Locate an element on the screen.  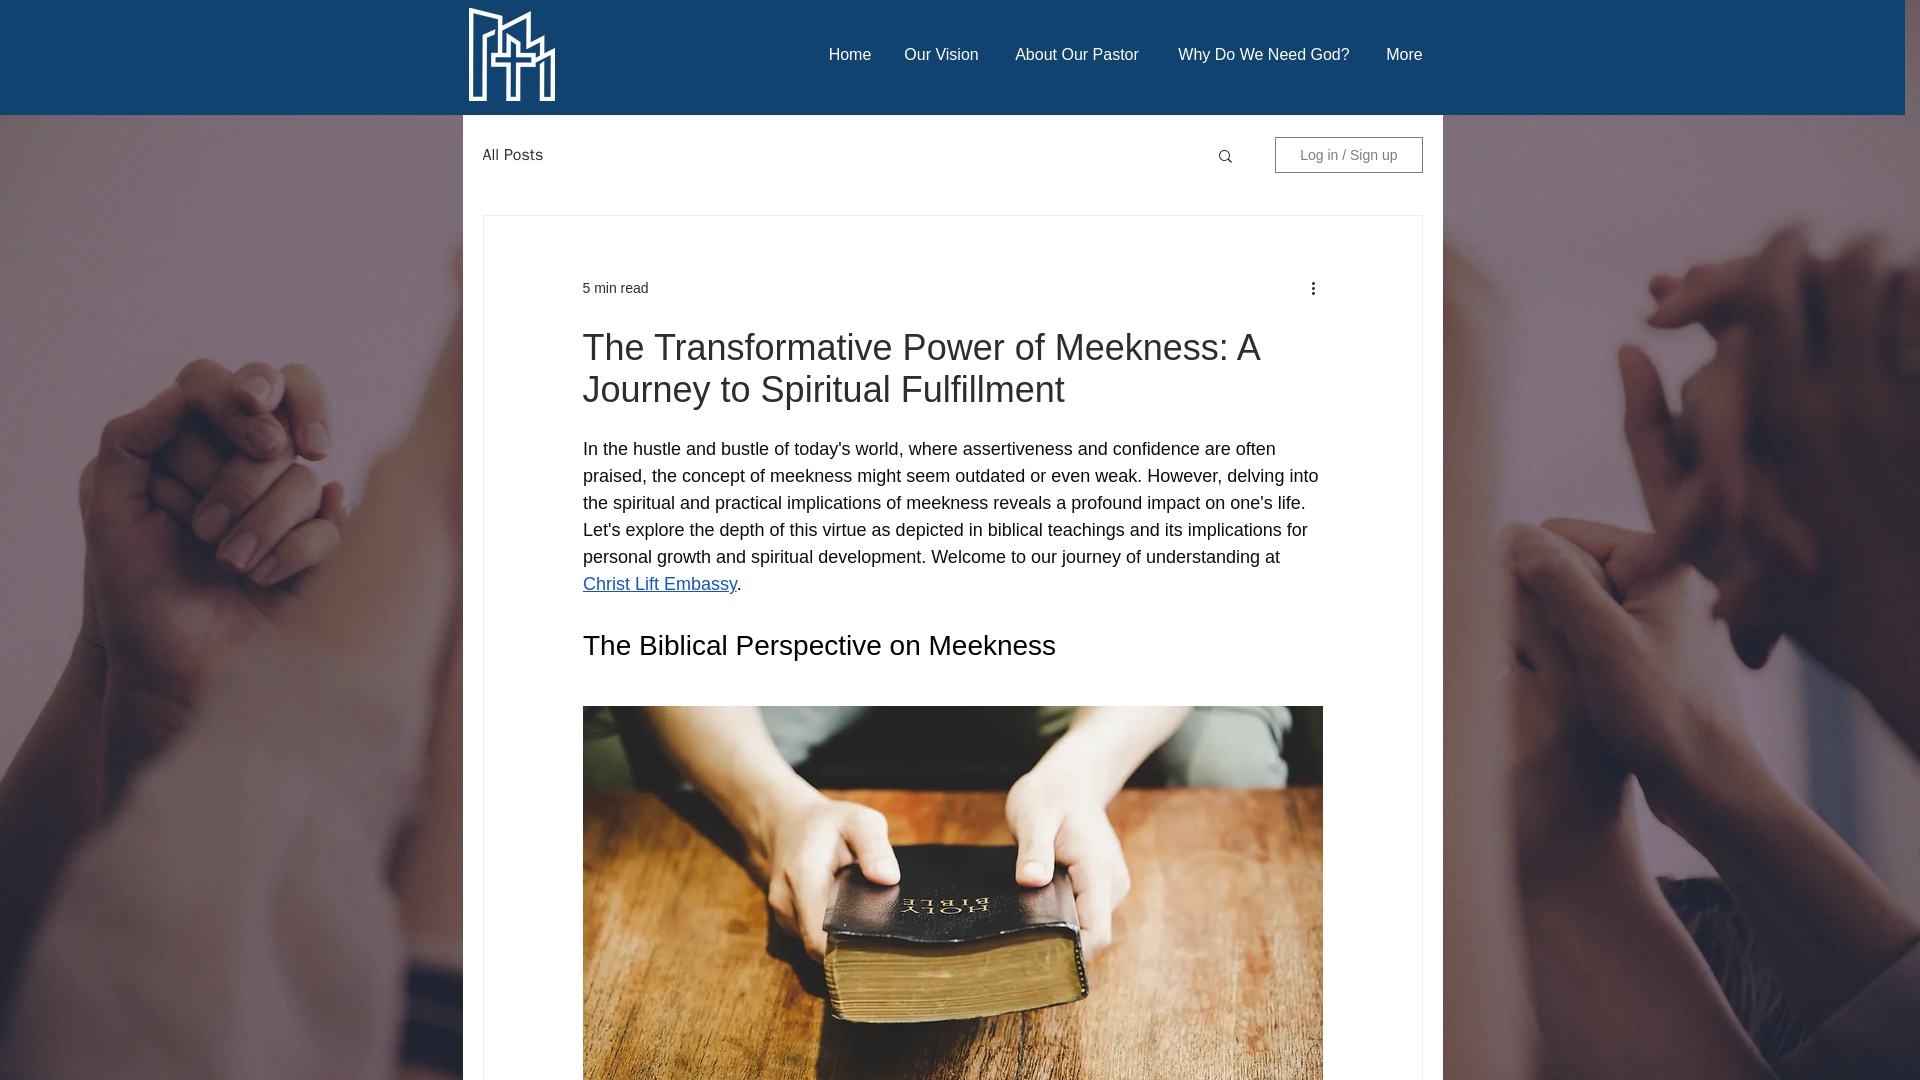
About Our Pastor is located at coordinates (1078, 54).